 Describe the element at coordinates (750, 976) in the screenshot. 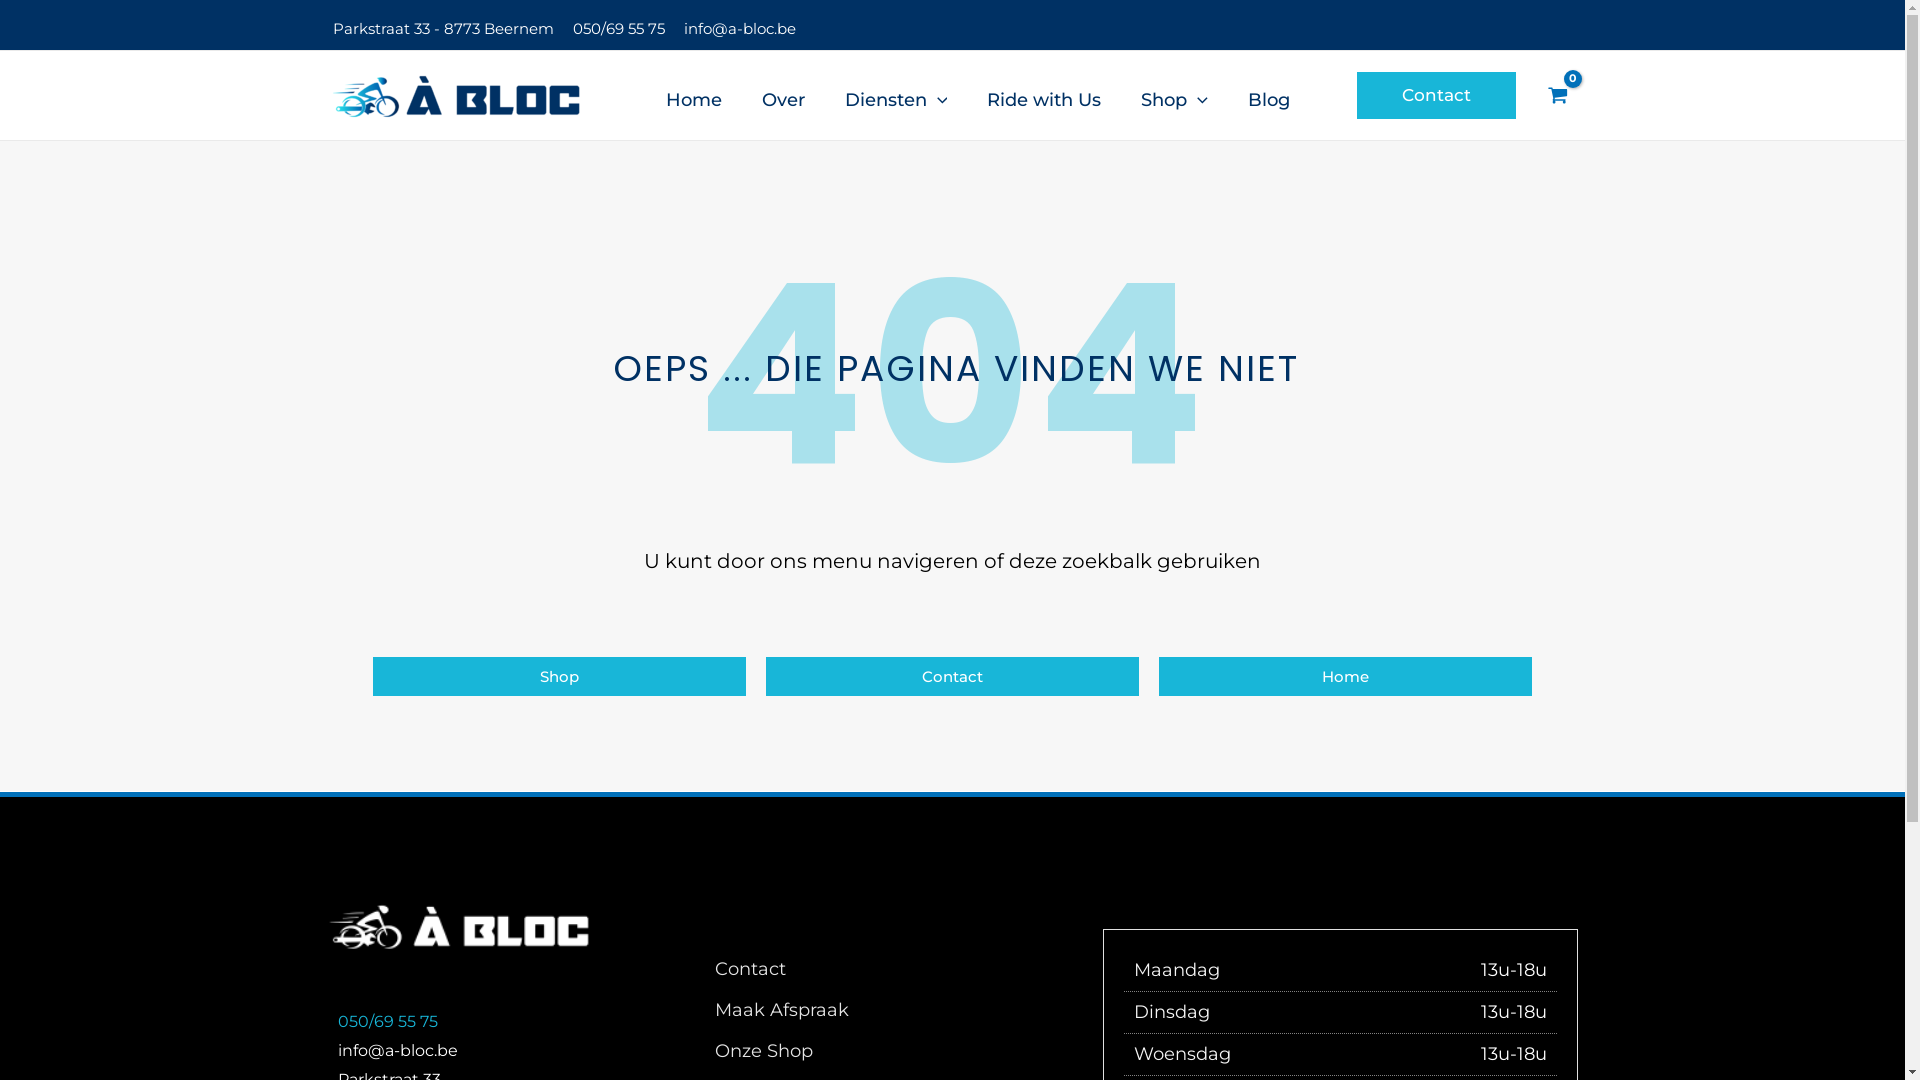

I see `Contact` at that location.